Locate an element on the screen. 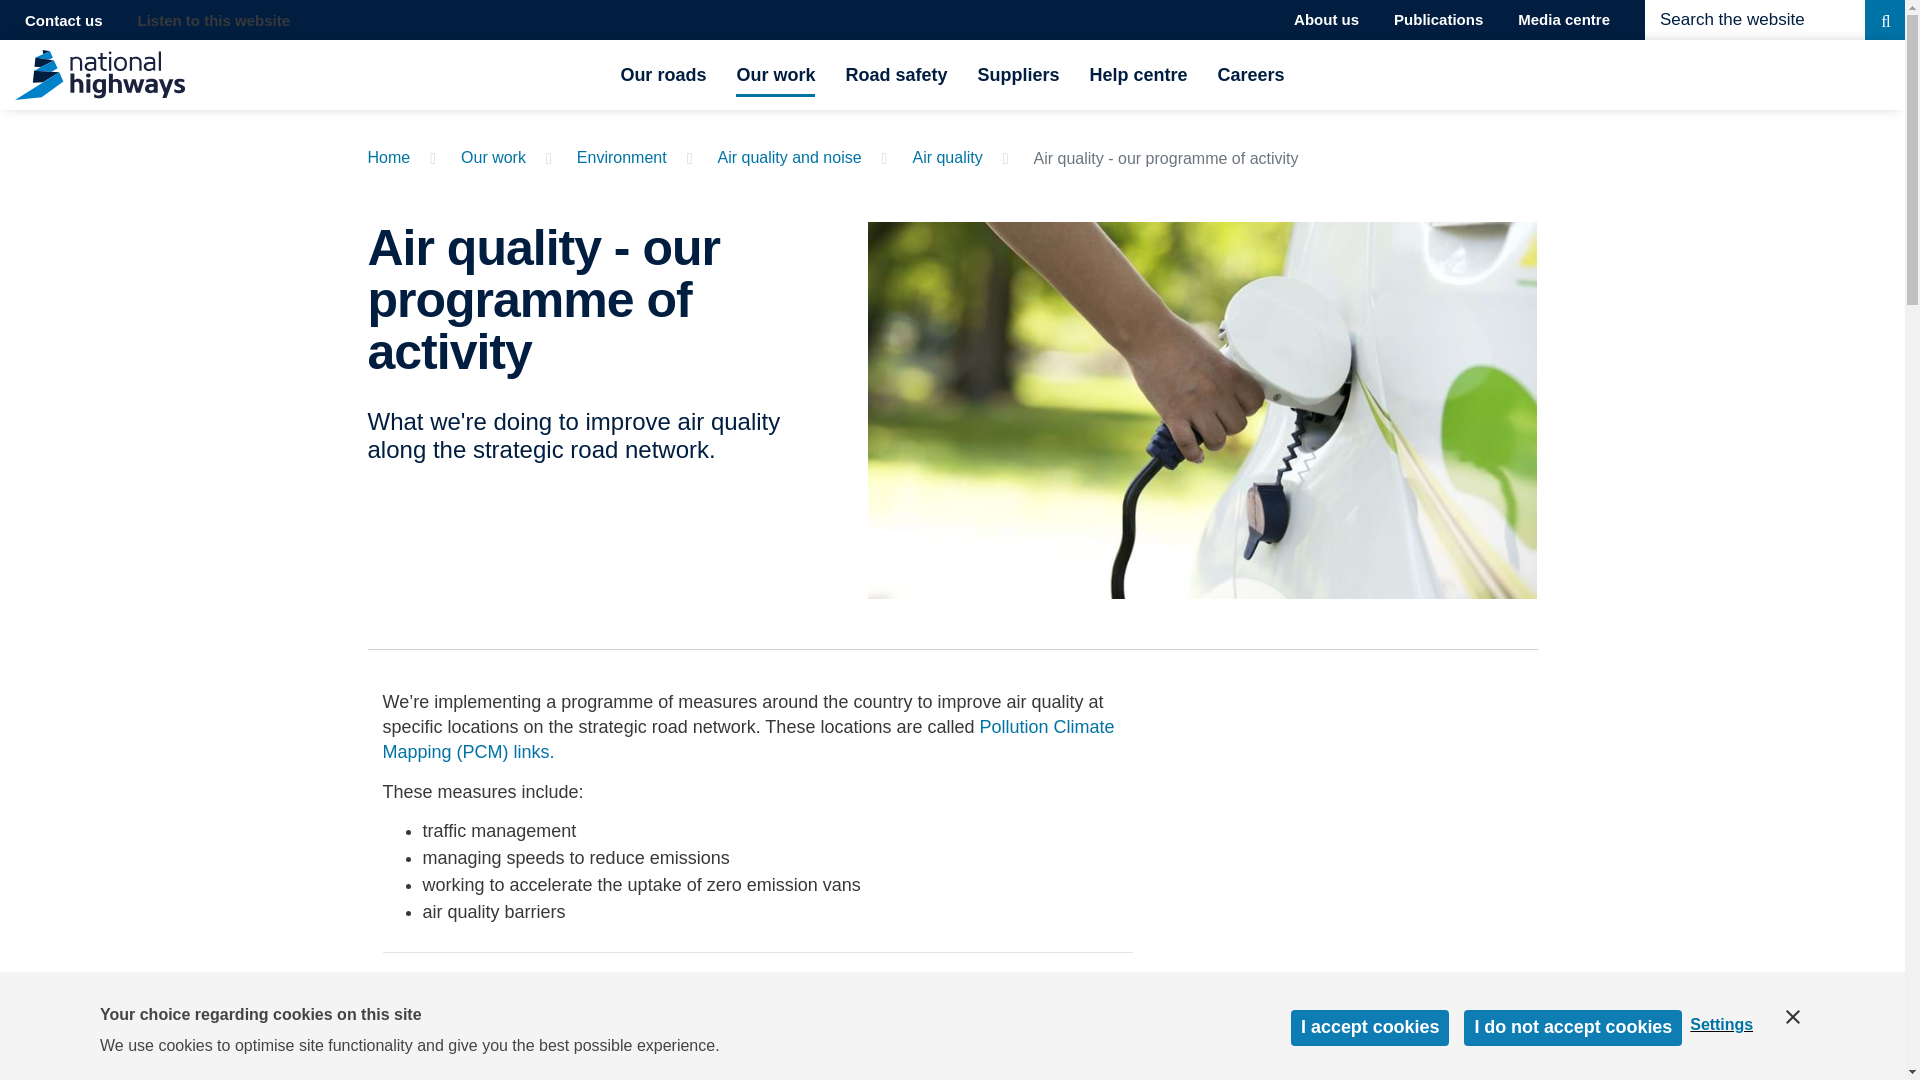 The image size is (1920, 1080). Air quality is located at coordinates (946, 158).